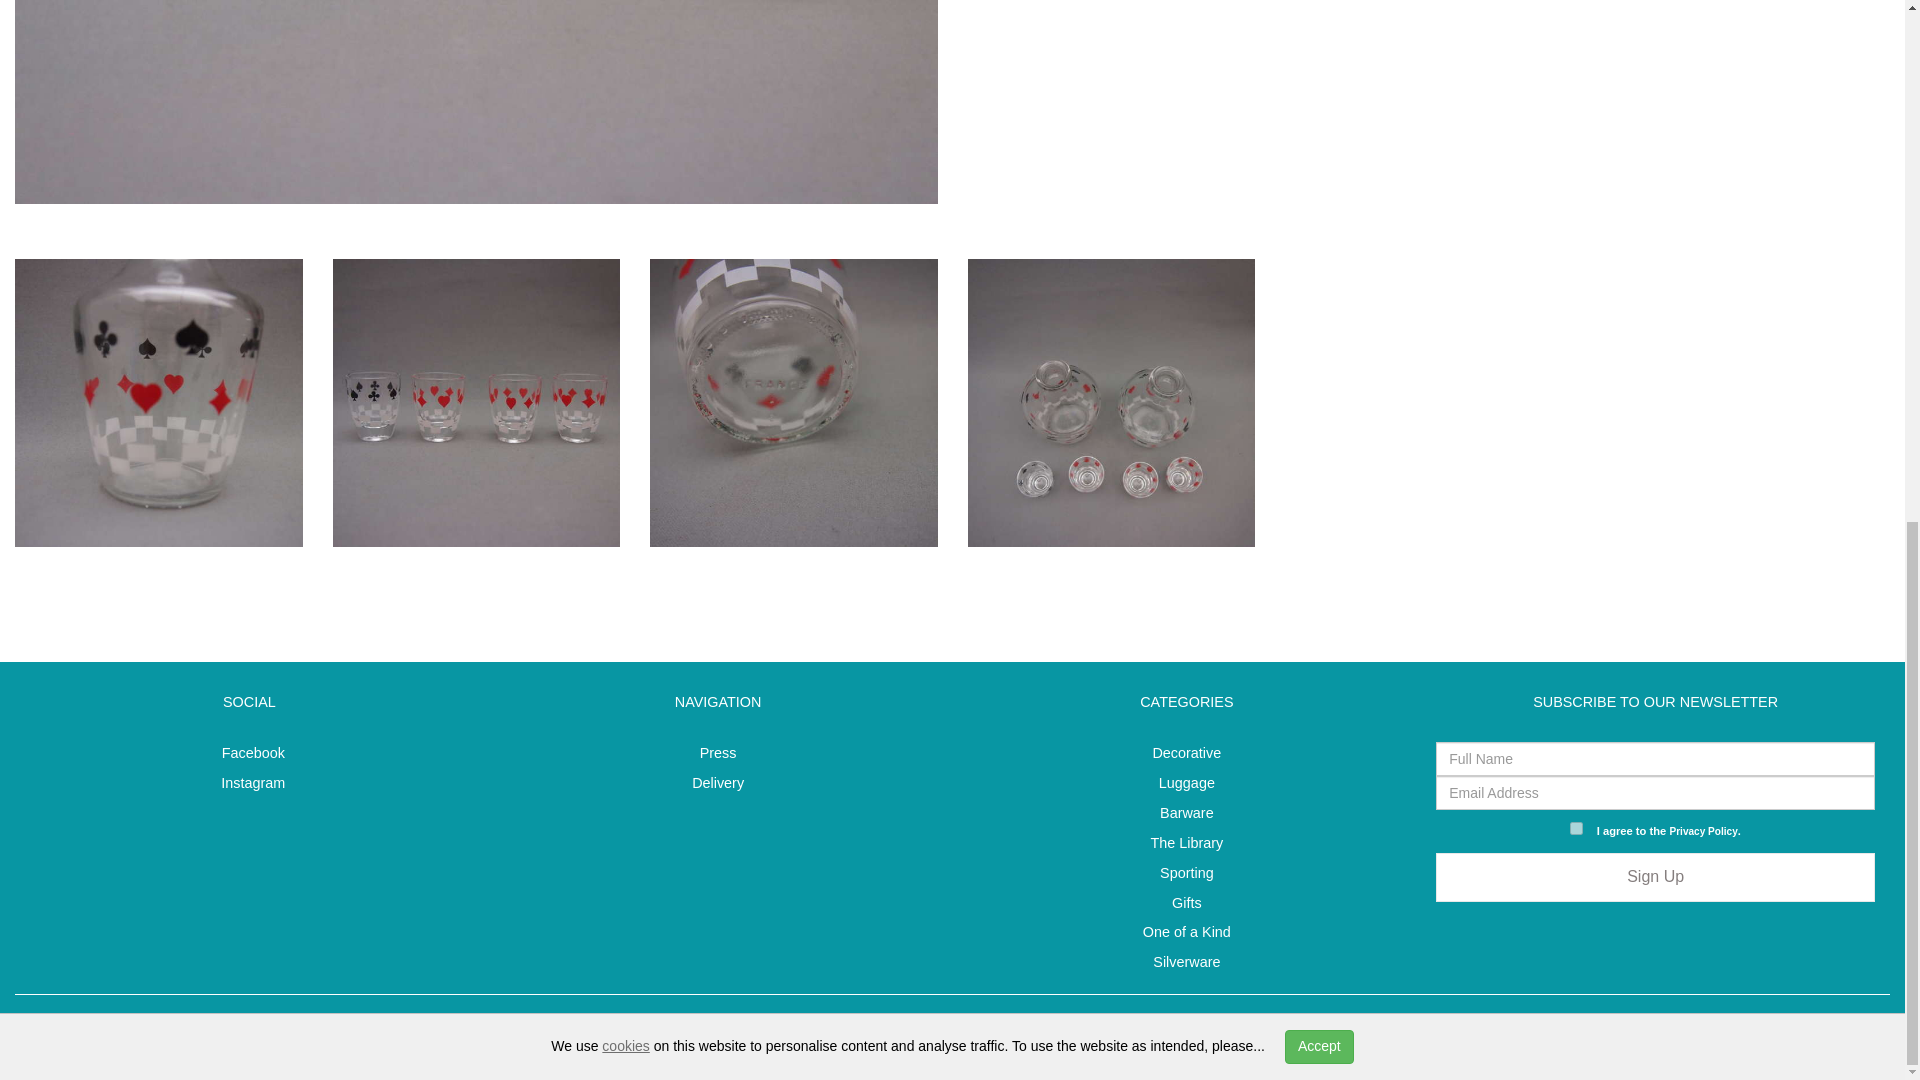  Describe the element at coordinates (1187, 782) in the screenshot. I see `Luggage` at that location.